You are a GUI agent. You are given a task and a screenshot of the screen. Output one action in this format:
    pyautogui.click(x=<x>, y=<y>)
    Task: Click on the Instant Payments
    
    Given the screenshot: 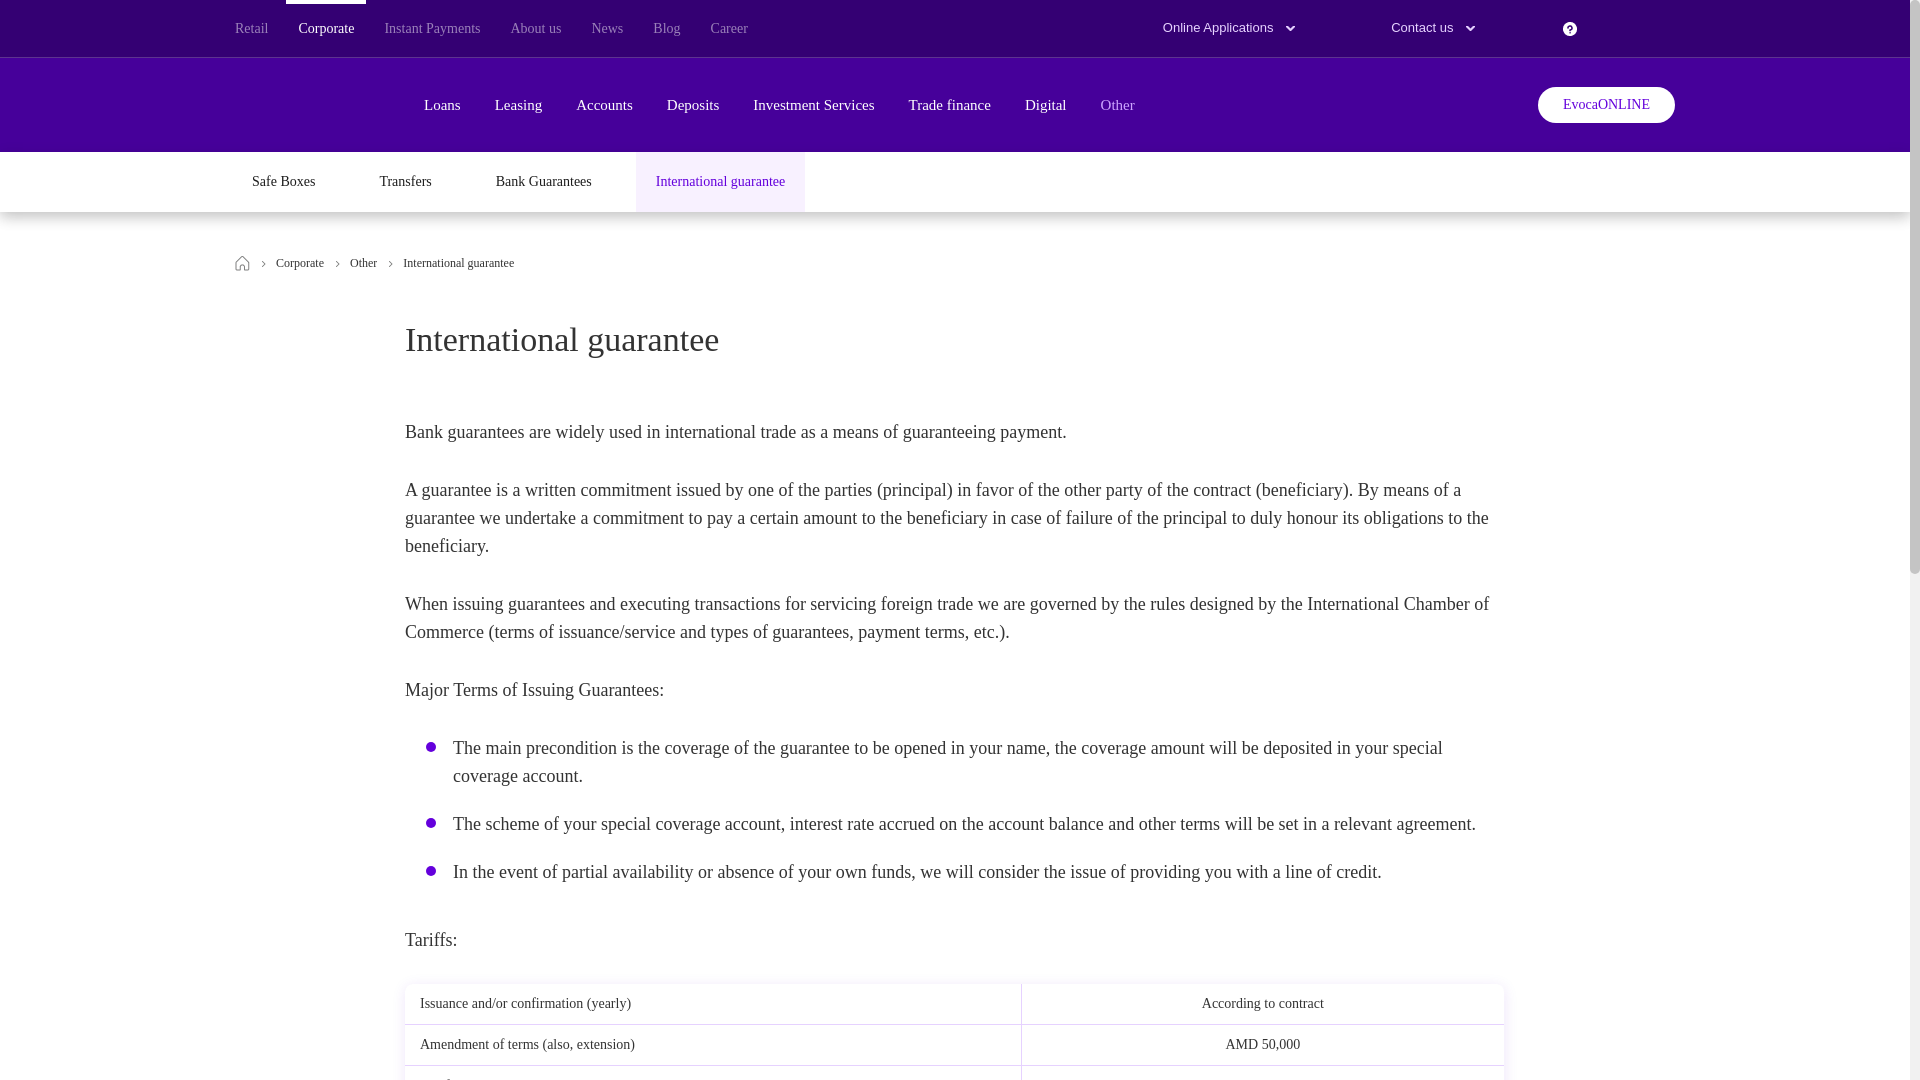 What is the action you would take?
    pyautogui.click(x=432, y=28)
    